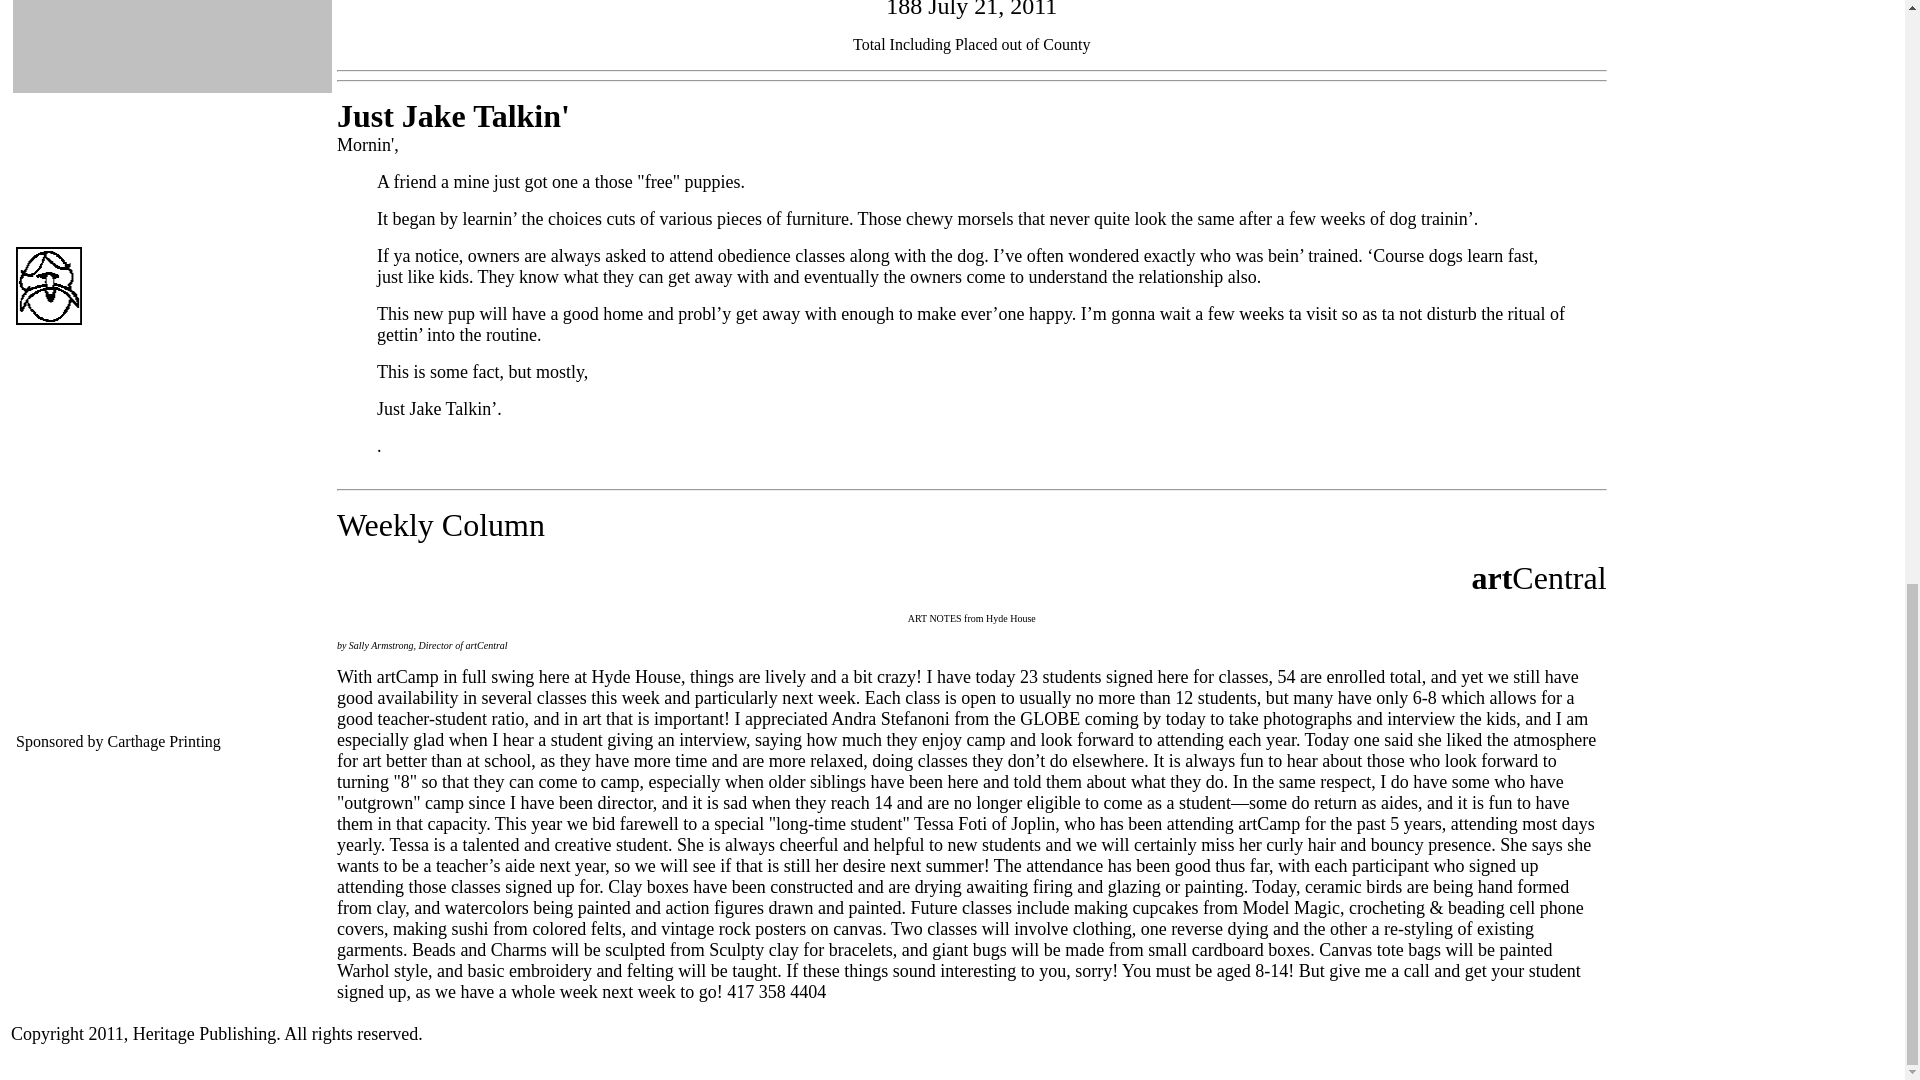  I want to click on ke Talkin, so click(496, 121).